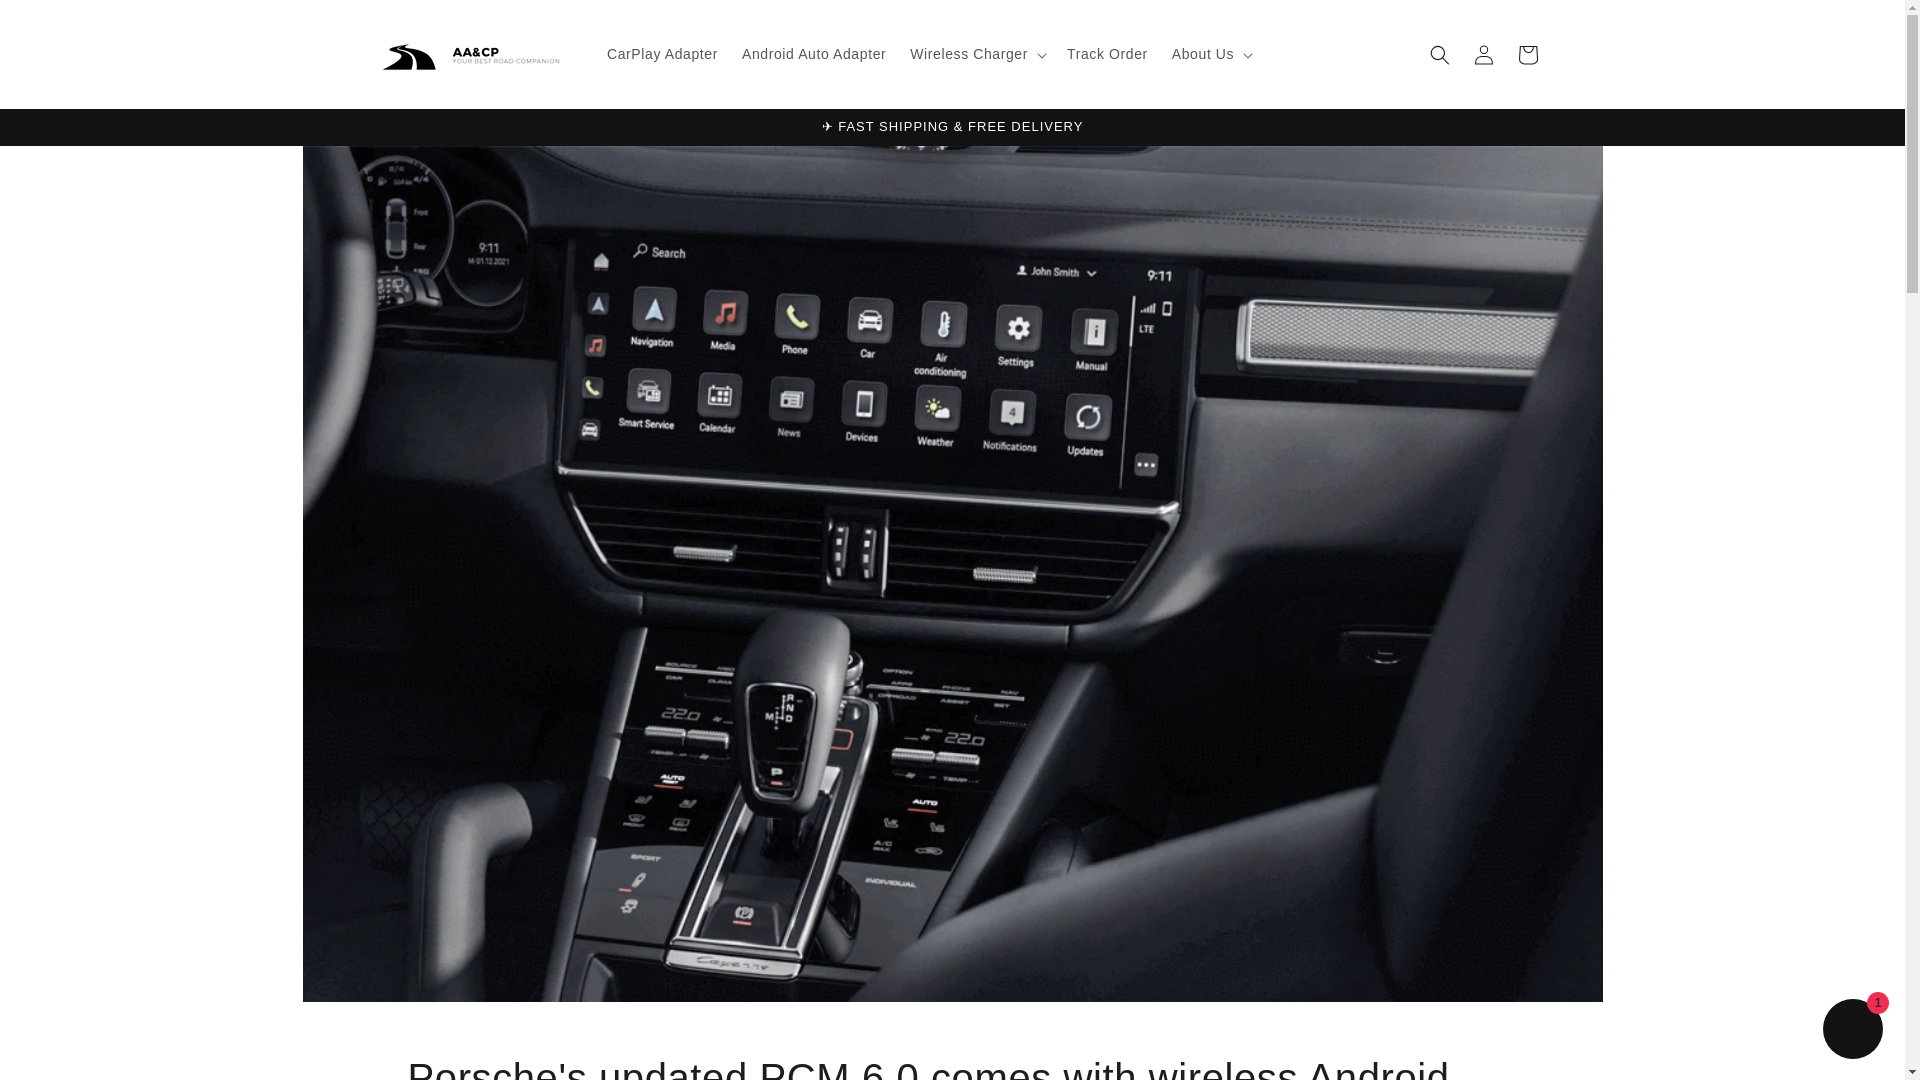 The image size is (1920, 1080). What do you see at coordinates (814, 54) in the screenshot?
I see `Android Auto Adapter` at bounding box center [814, 54].